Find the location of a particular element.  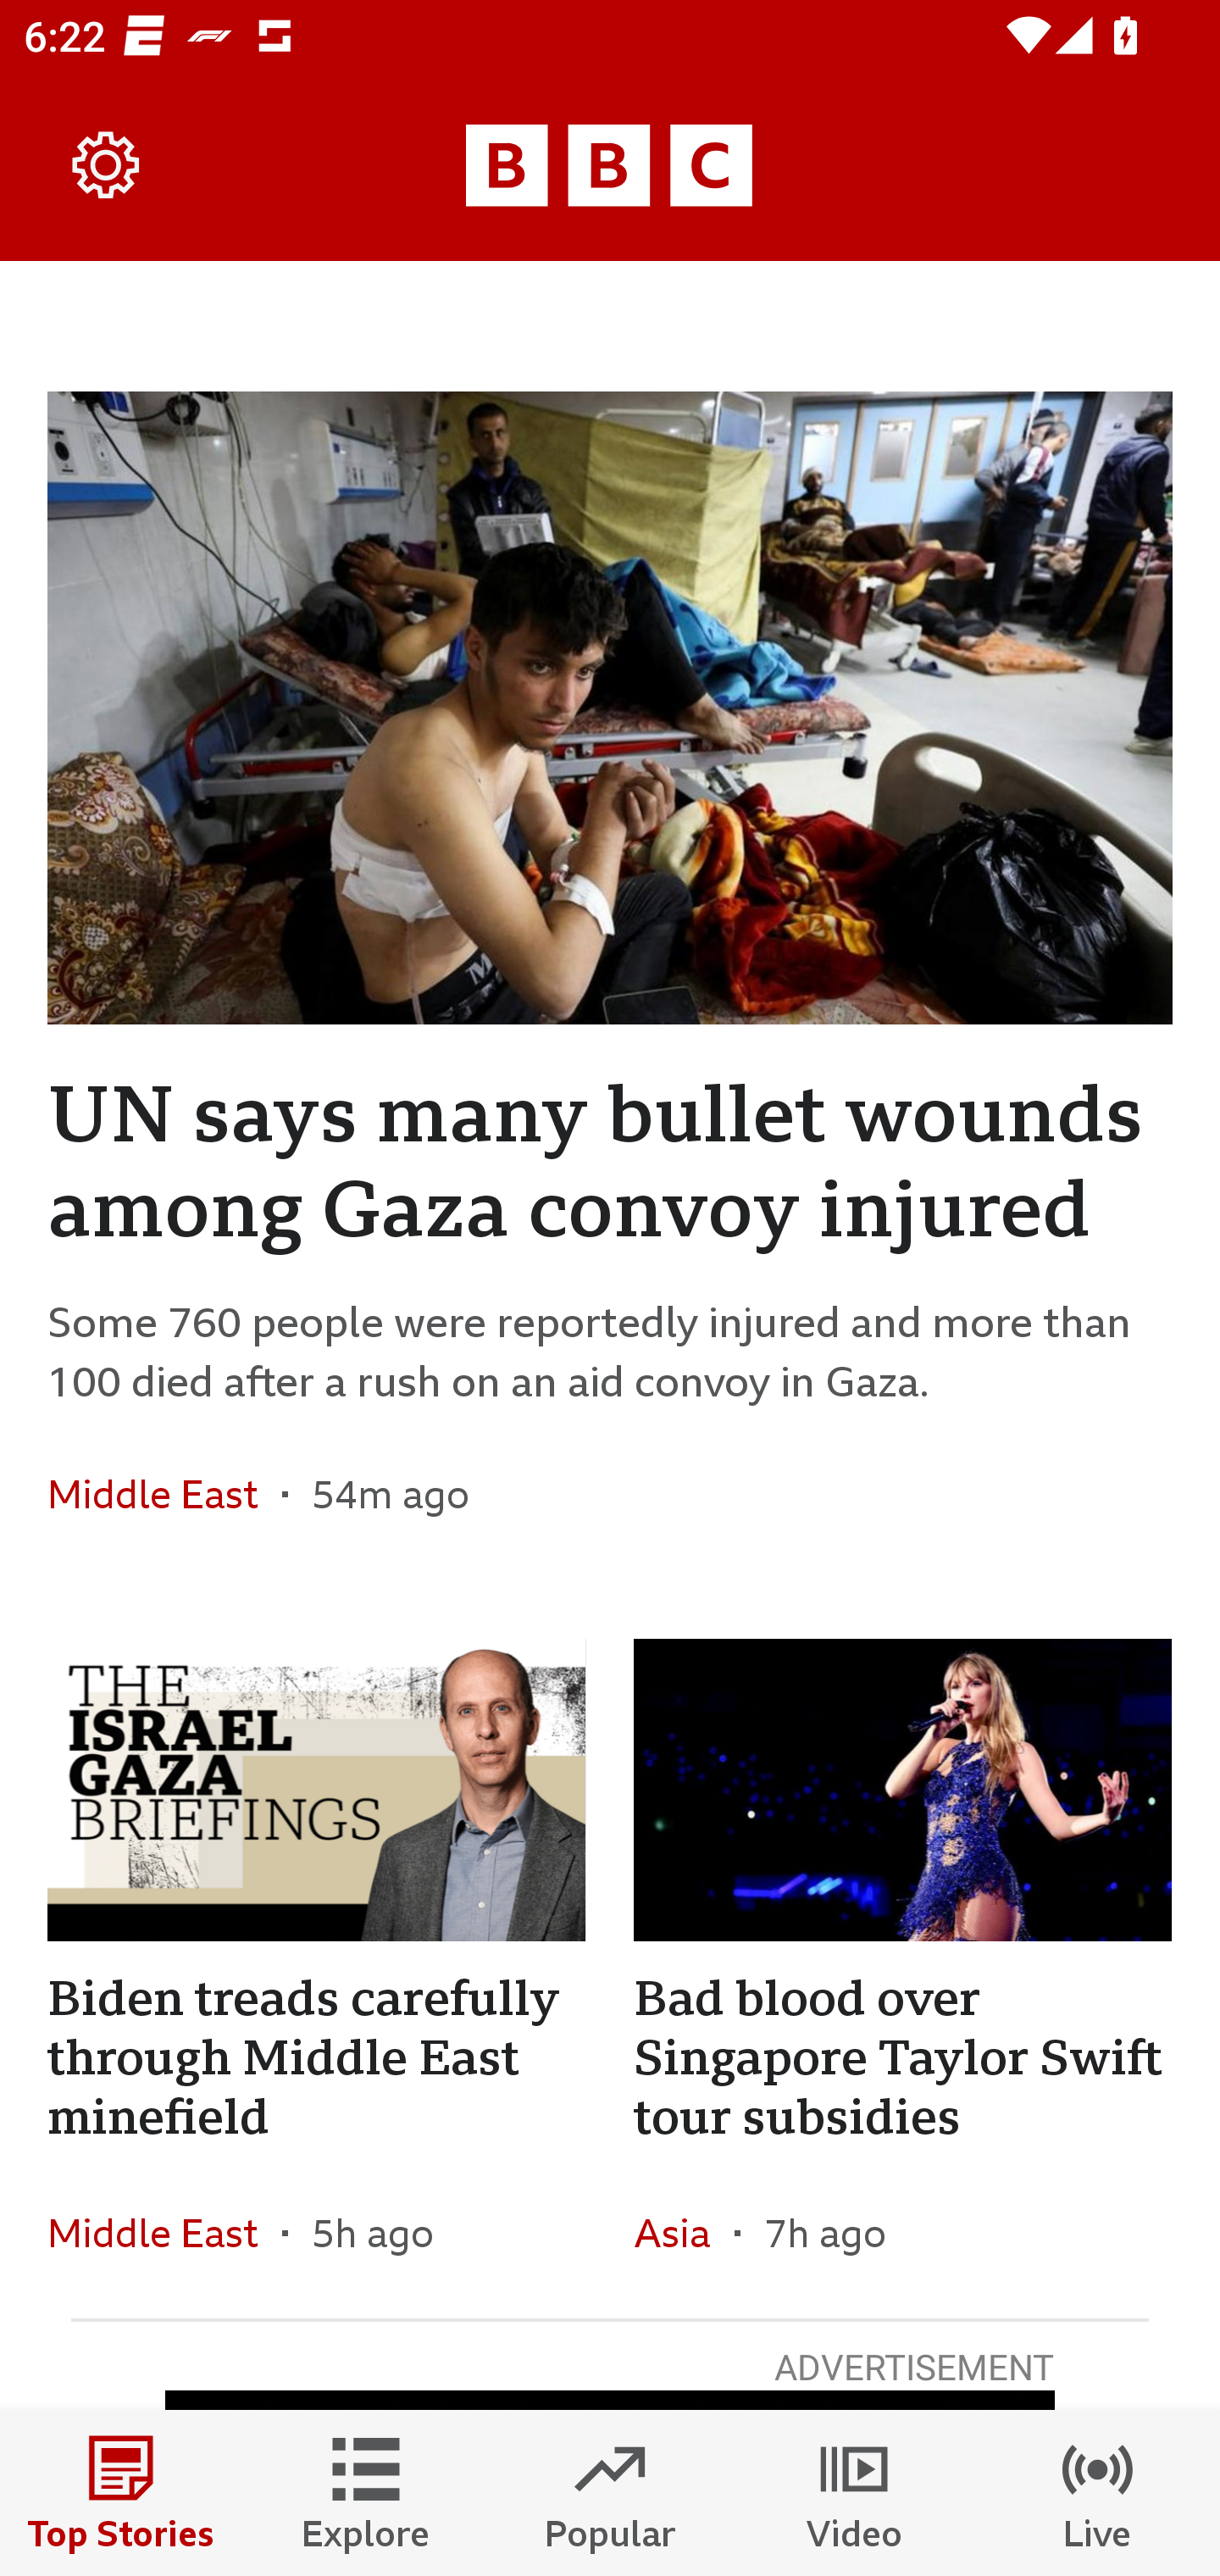

Popular is located at coordinates (610, 2493).